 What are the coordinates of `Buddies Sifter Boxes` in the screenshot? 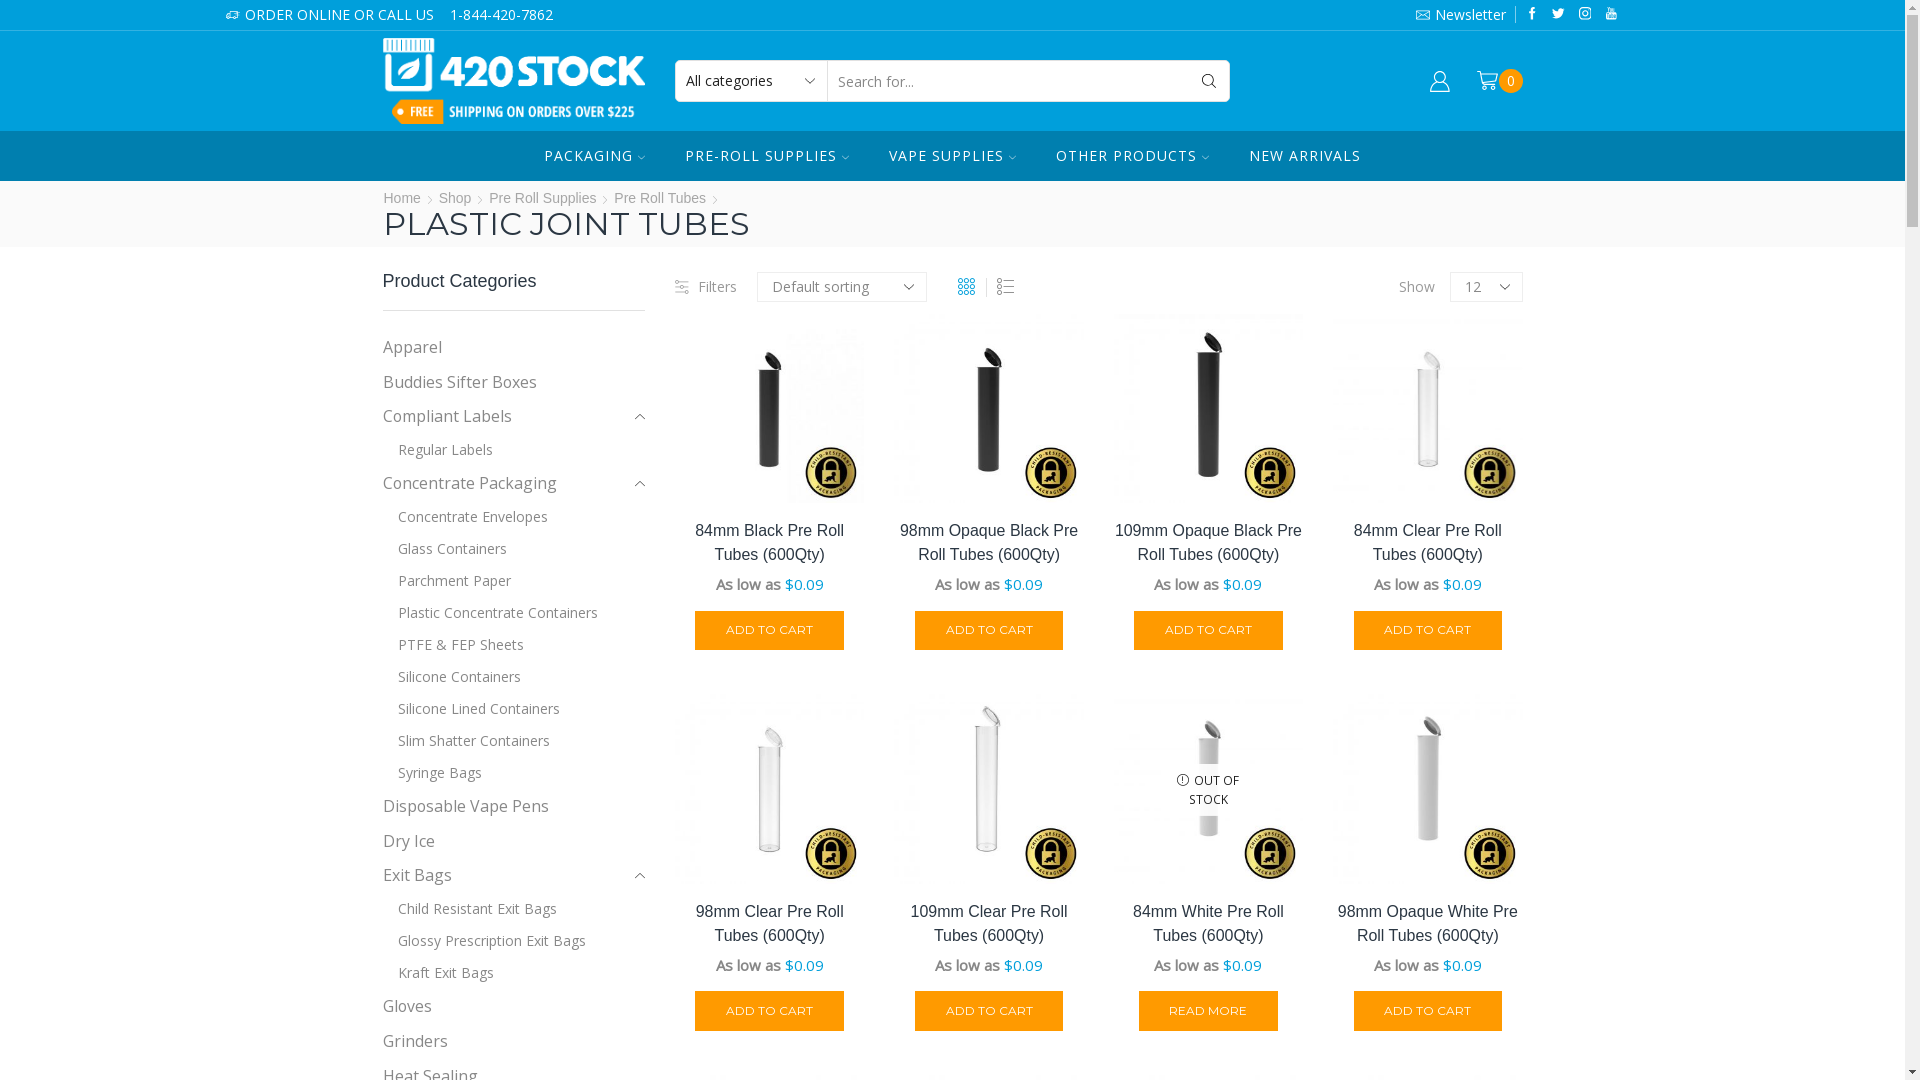 It's located at (459, 382).